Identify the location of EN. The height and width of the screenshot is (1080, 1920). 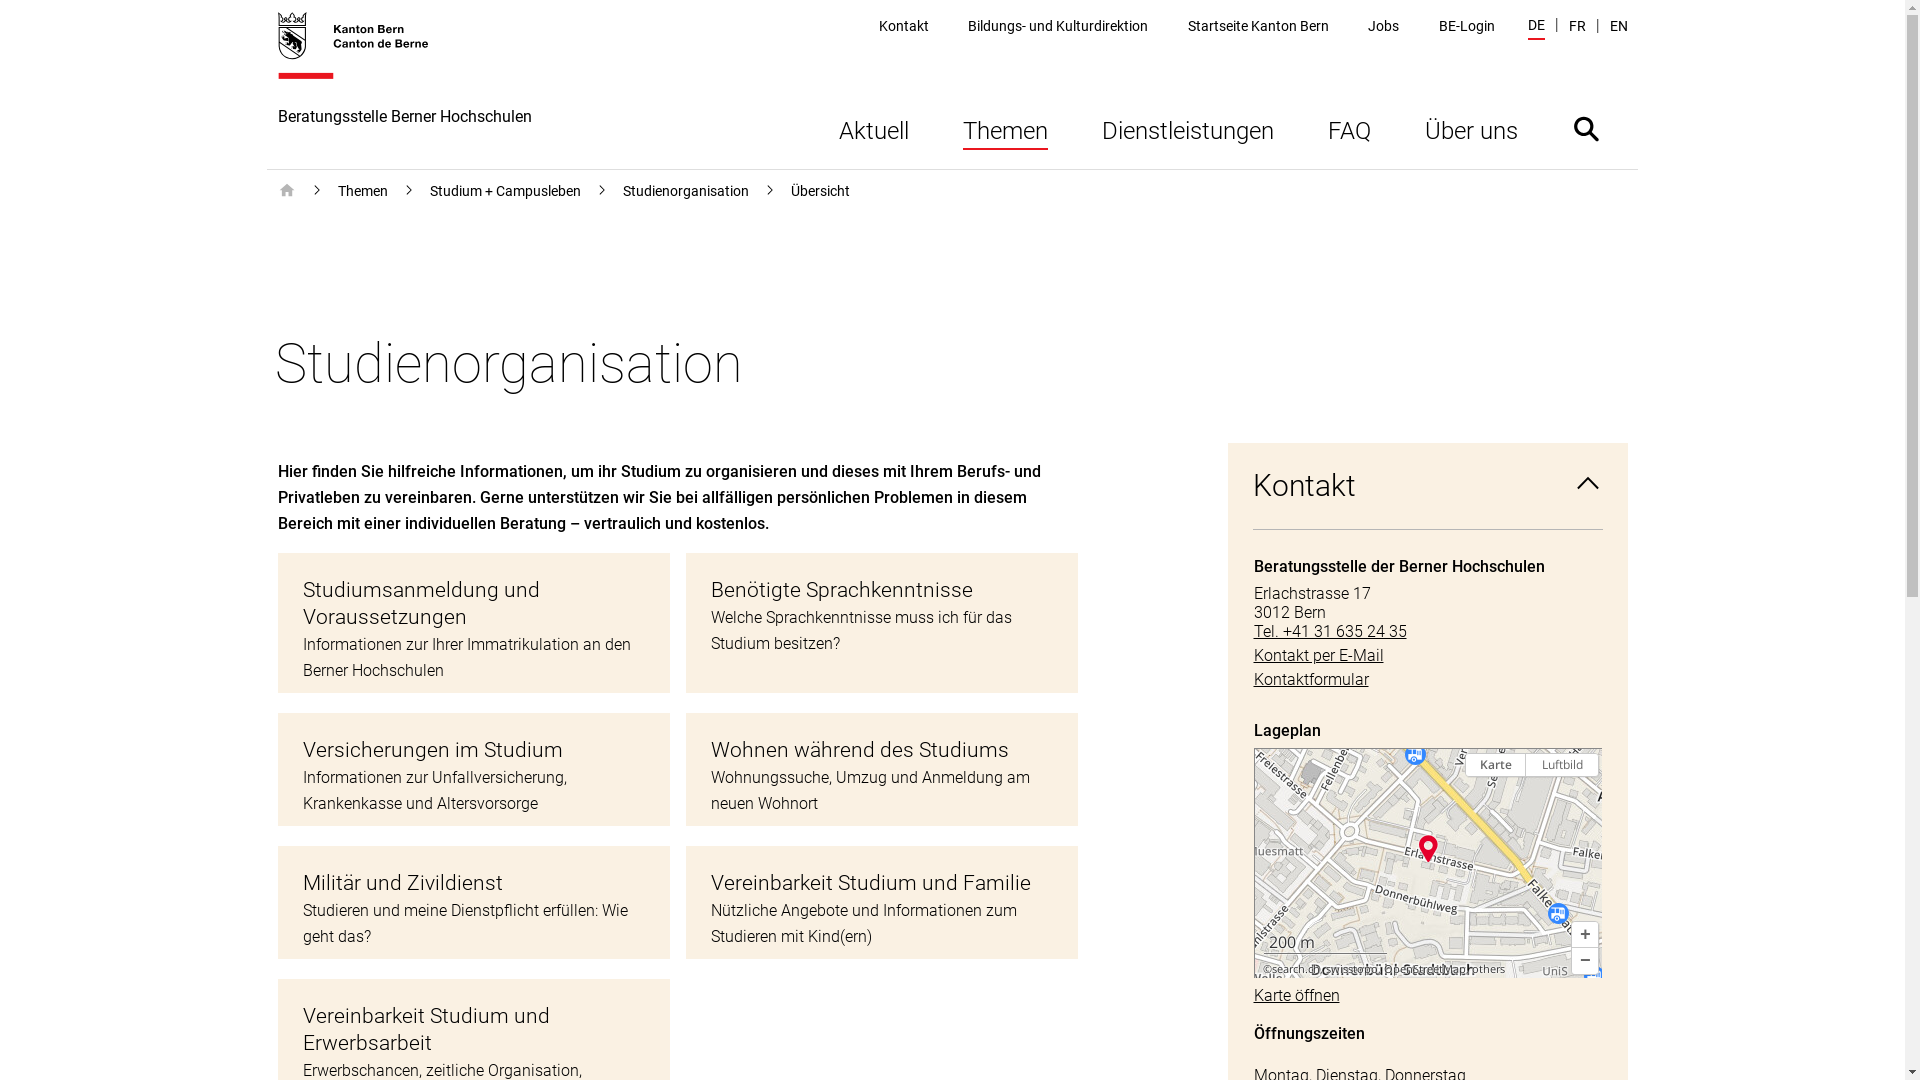
(1619, 26).